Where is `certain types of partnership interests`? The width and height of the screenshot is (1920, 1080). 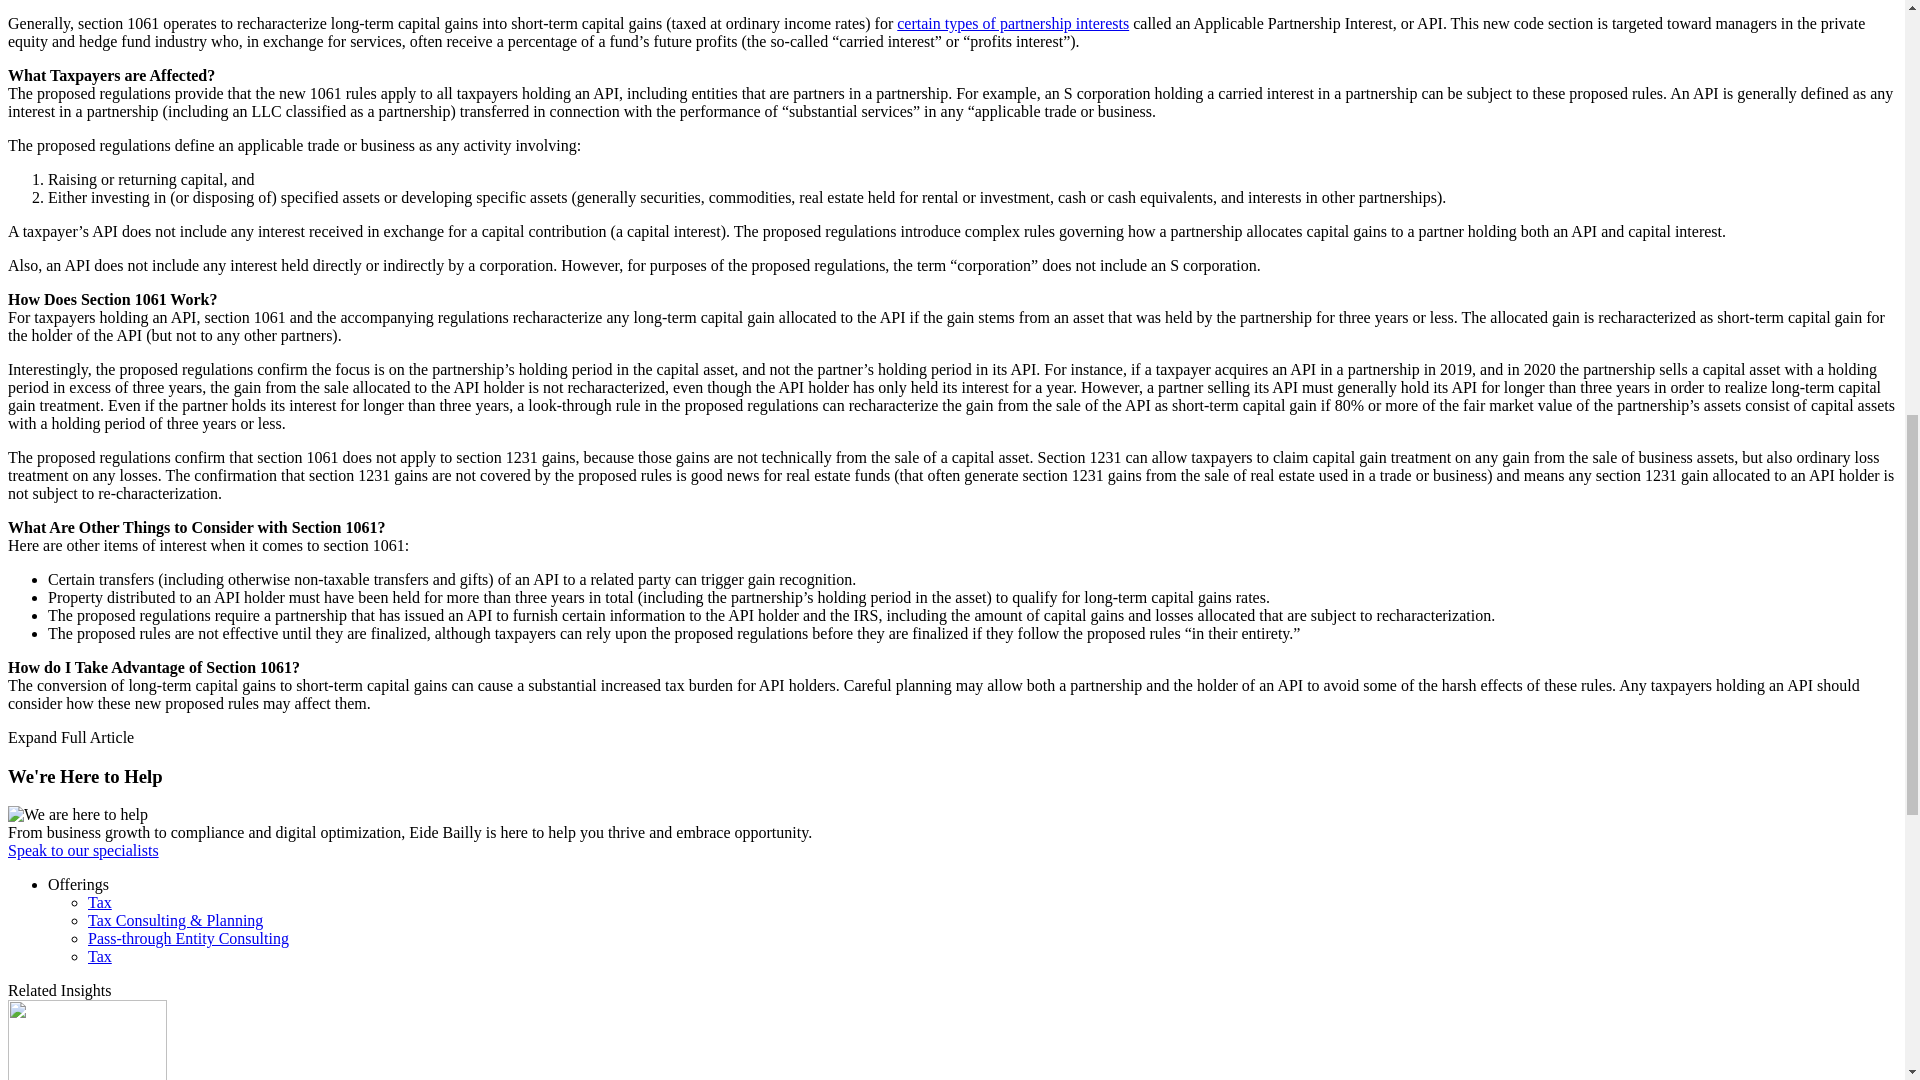
certain types of partnership interests is located at coordinates (1012, 24).